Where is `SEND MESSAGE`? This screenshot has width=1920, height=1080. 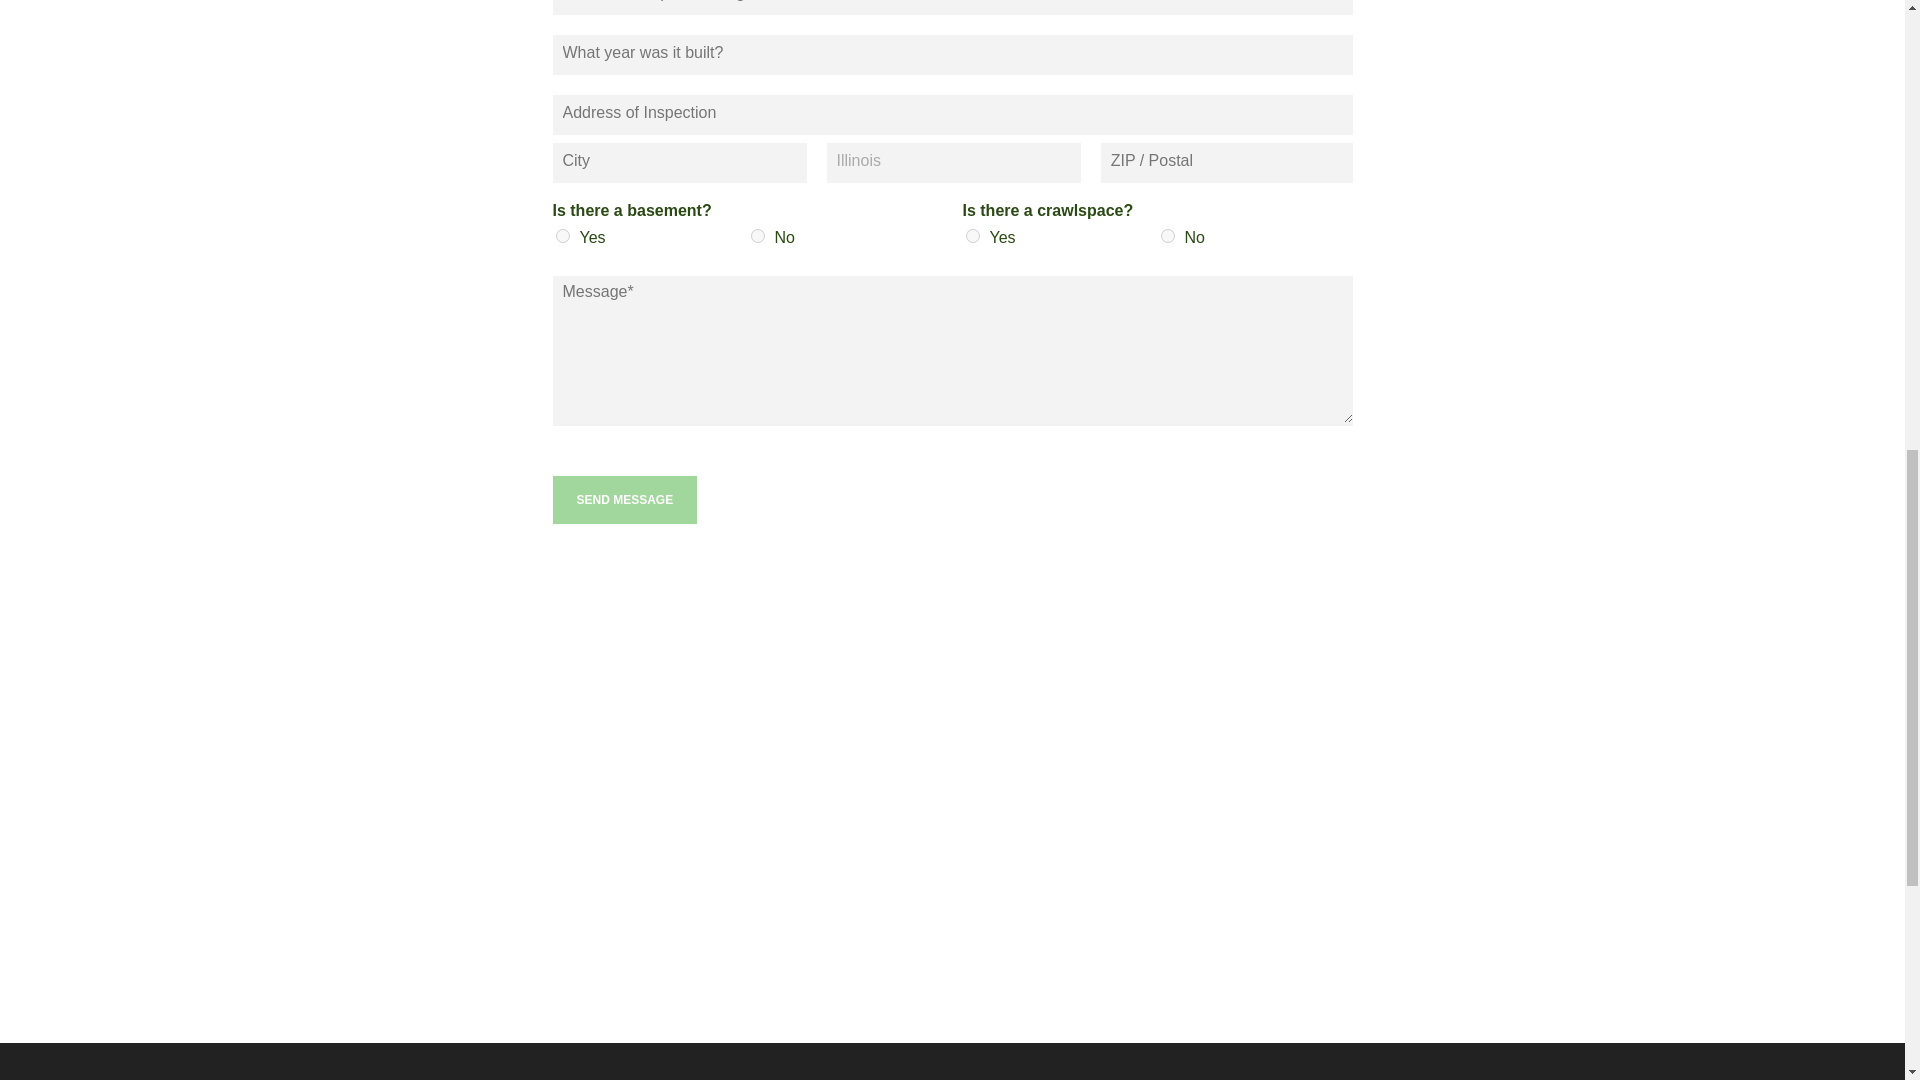 SEND MESSAGE is located at coordinates (624, 500).